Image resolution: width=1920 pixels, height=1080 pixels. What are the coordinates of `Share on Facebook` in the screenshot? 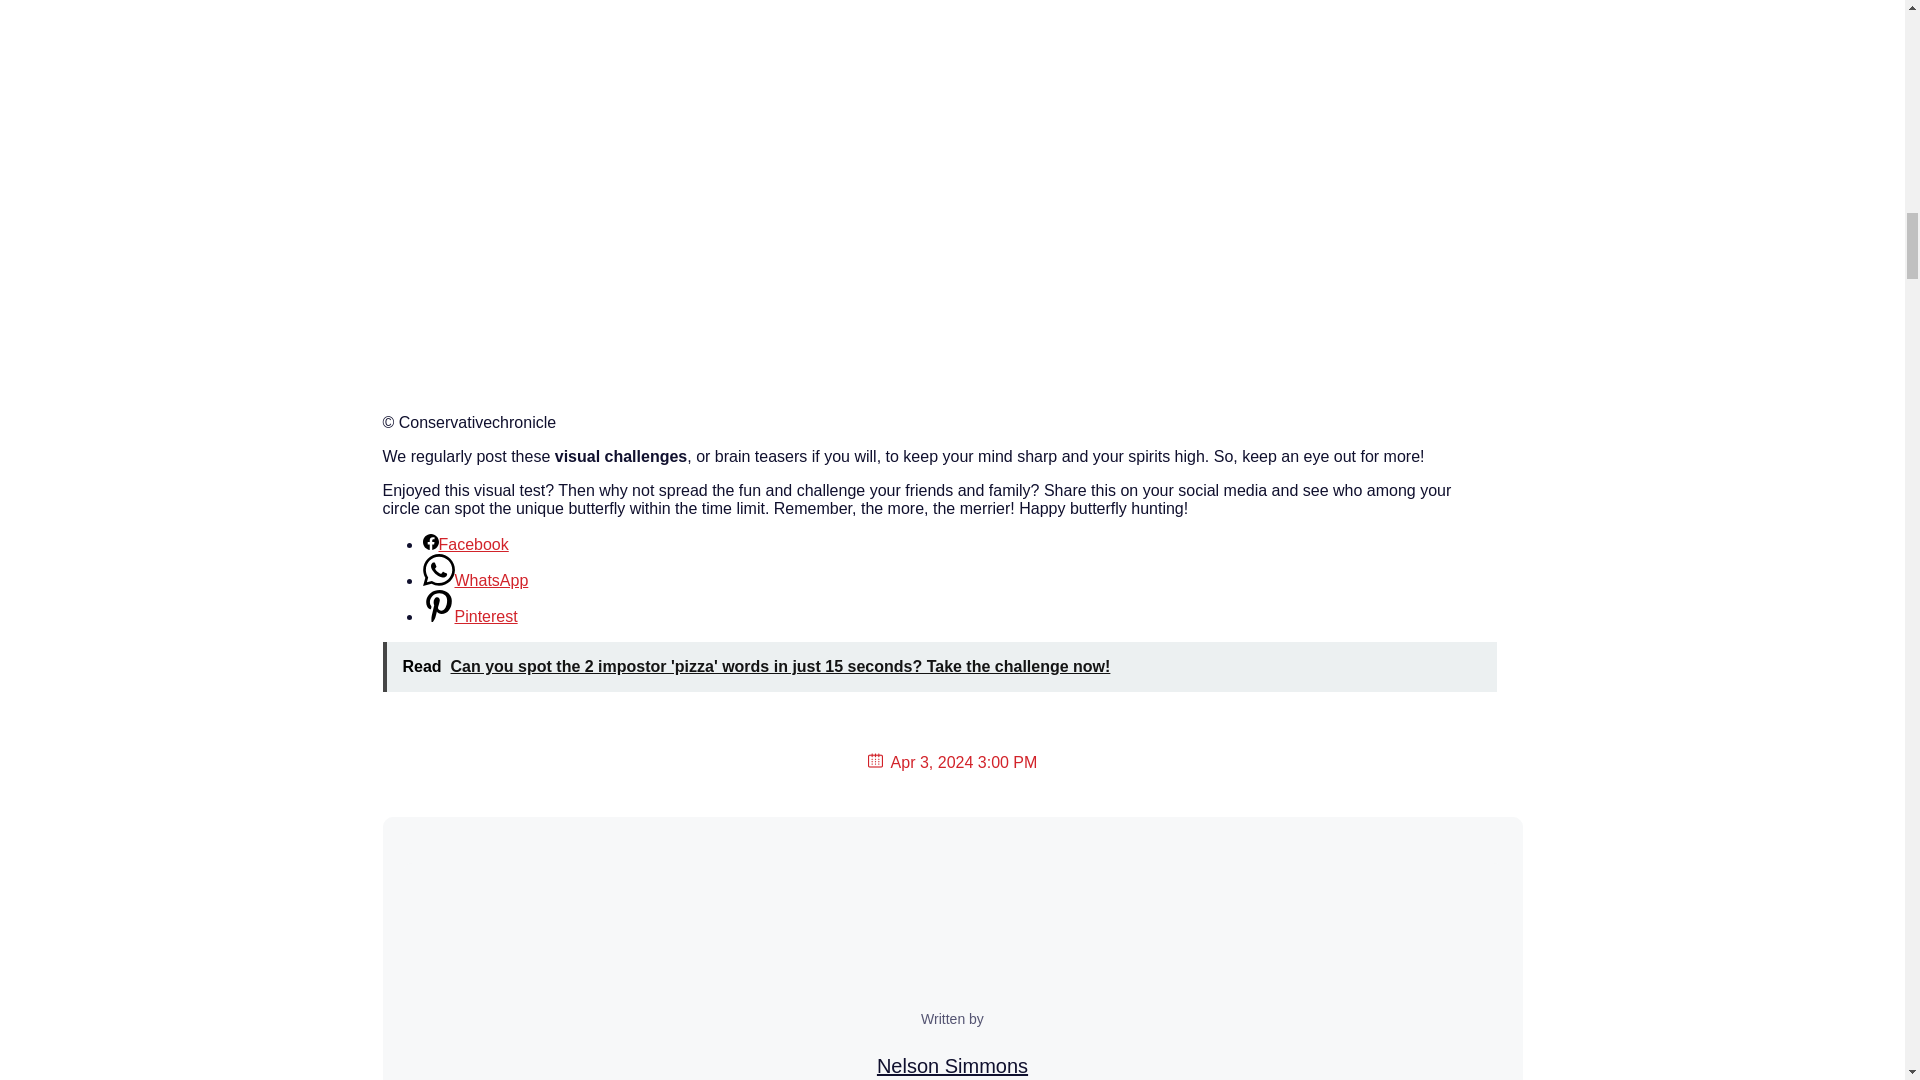 It's located at (465, 544).